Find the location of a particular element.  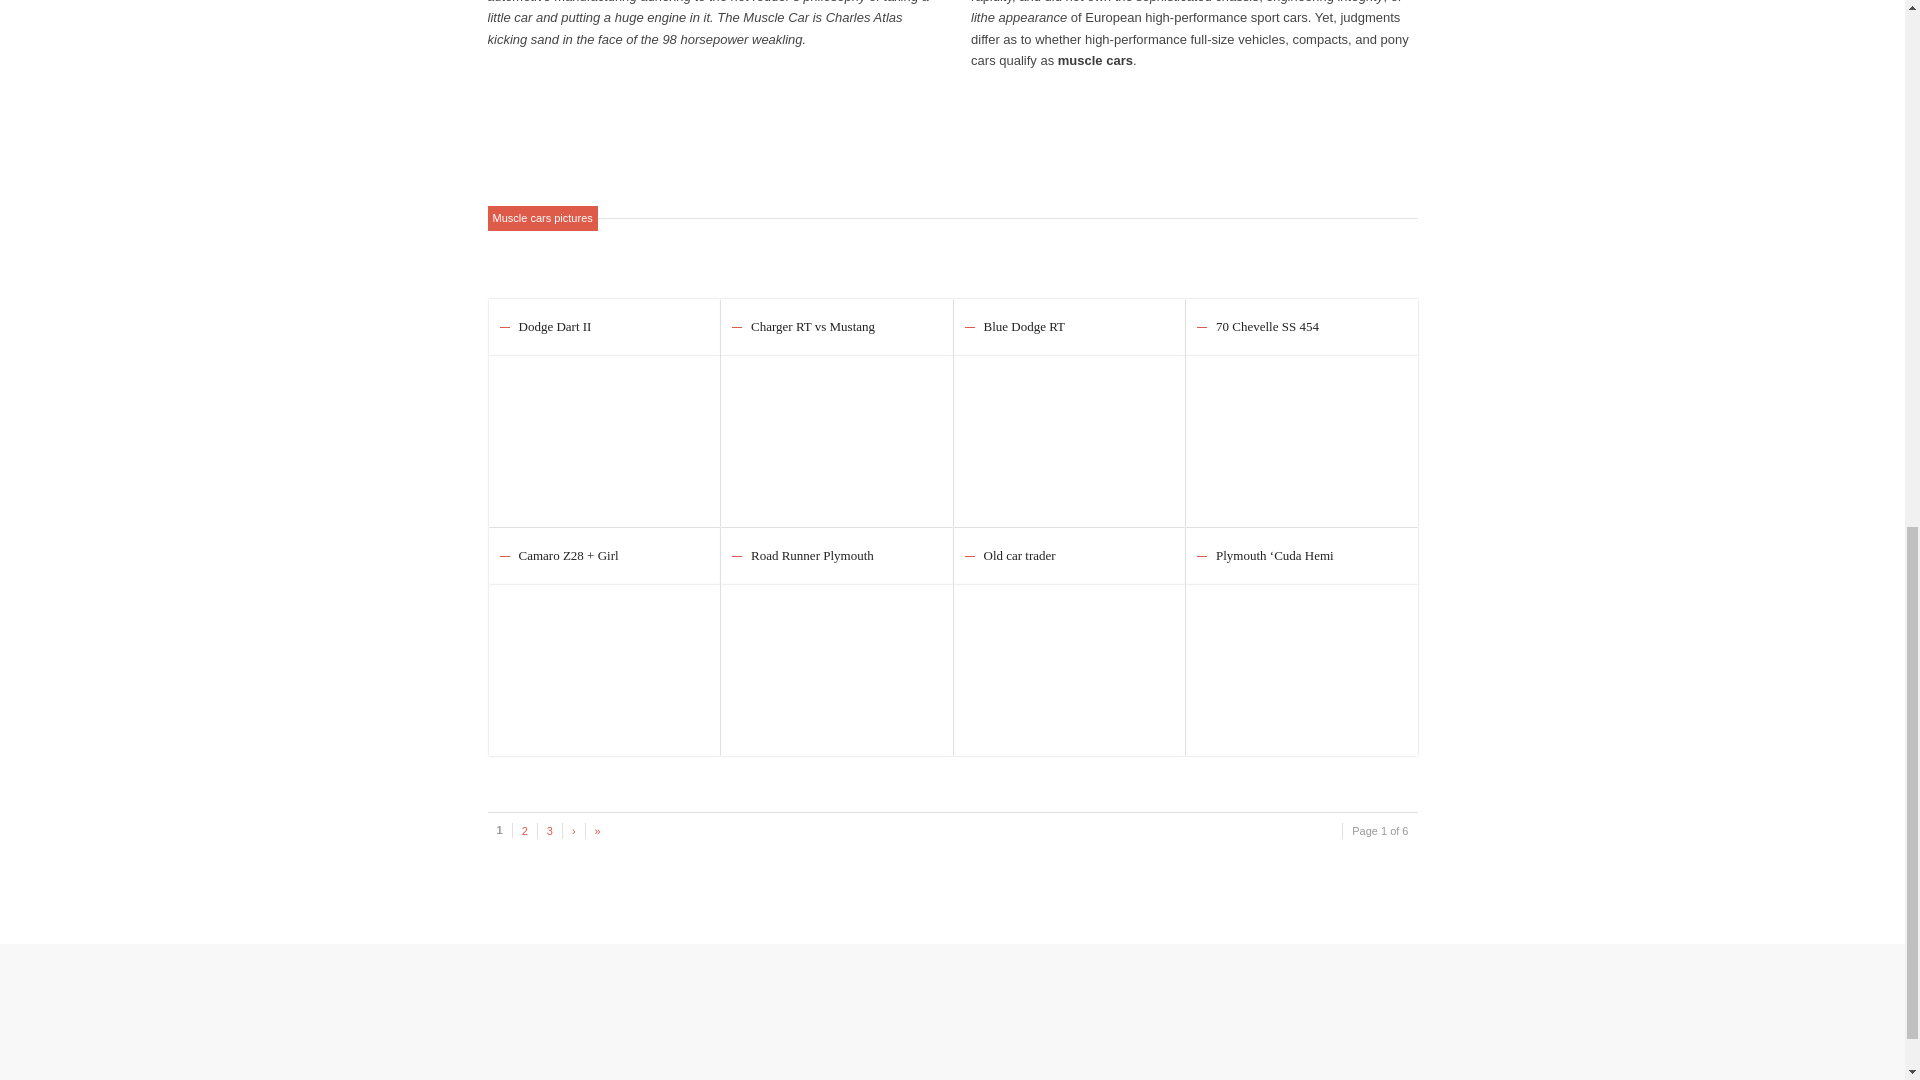

70 Chevelle SS 454 is located at coordinates (1267, 326).